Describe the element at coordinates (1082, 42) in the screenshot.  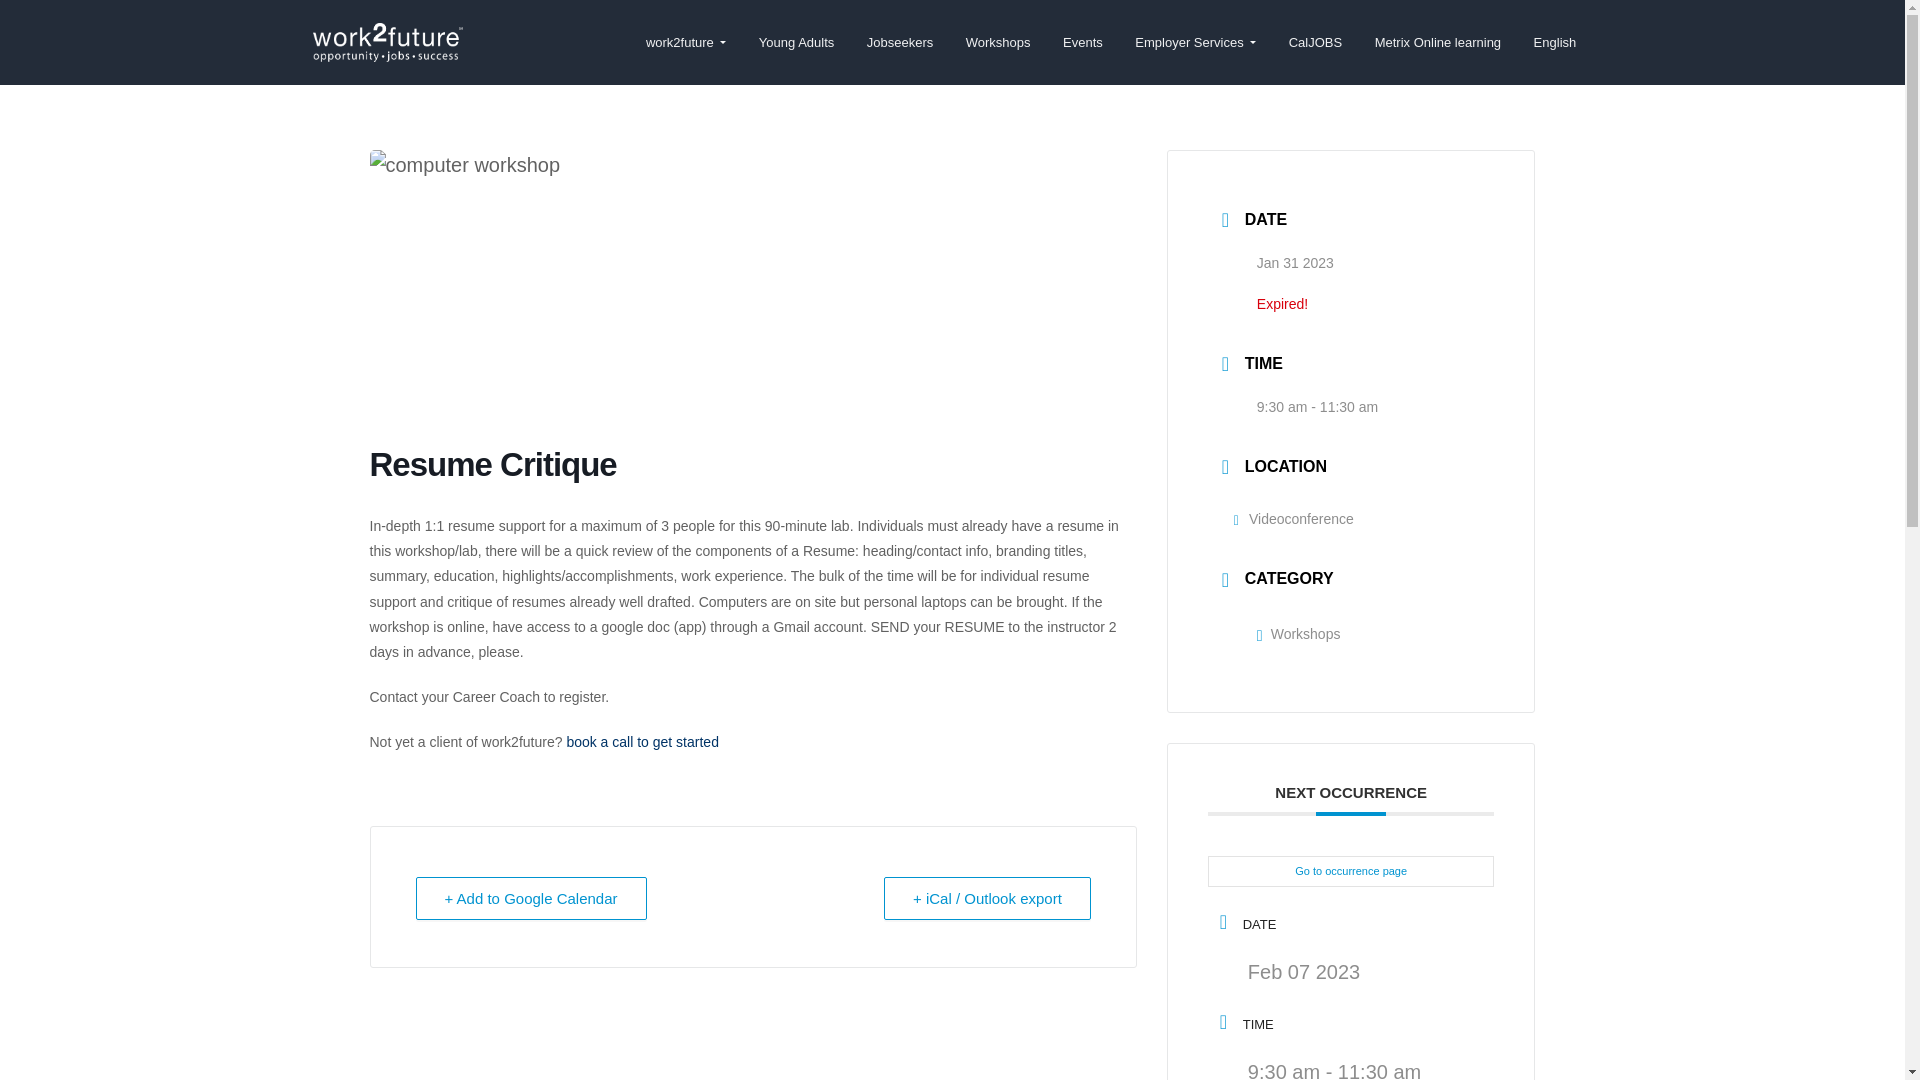
I see `Events` at that location.